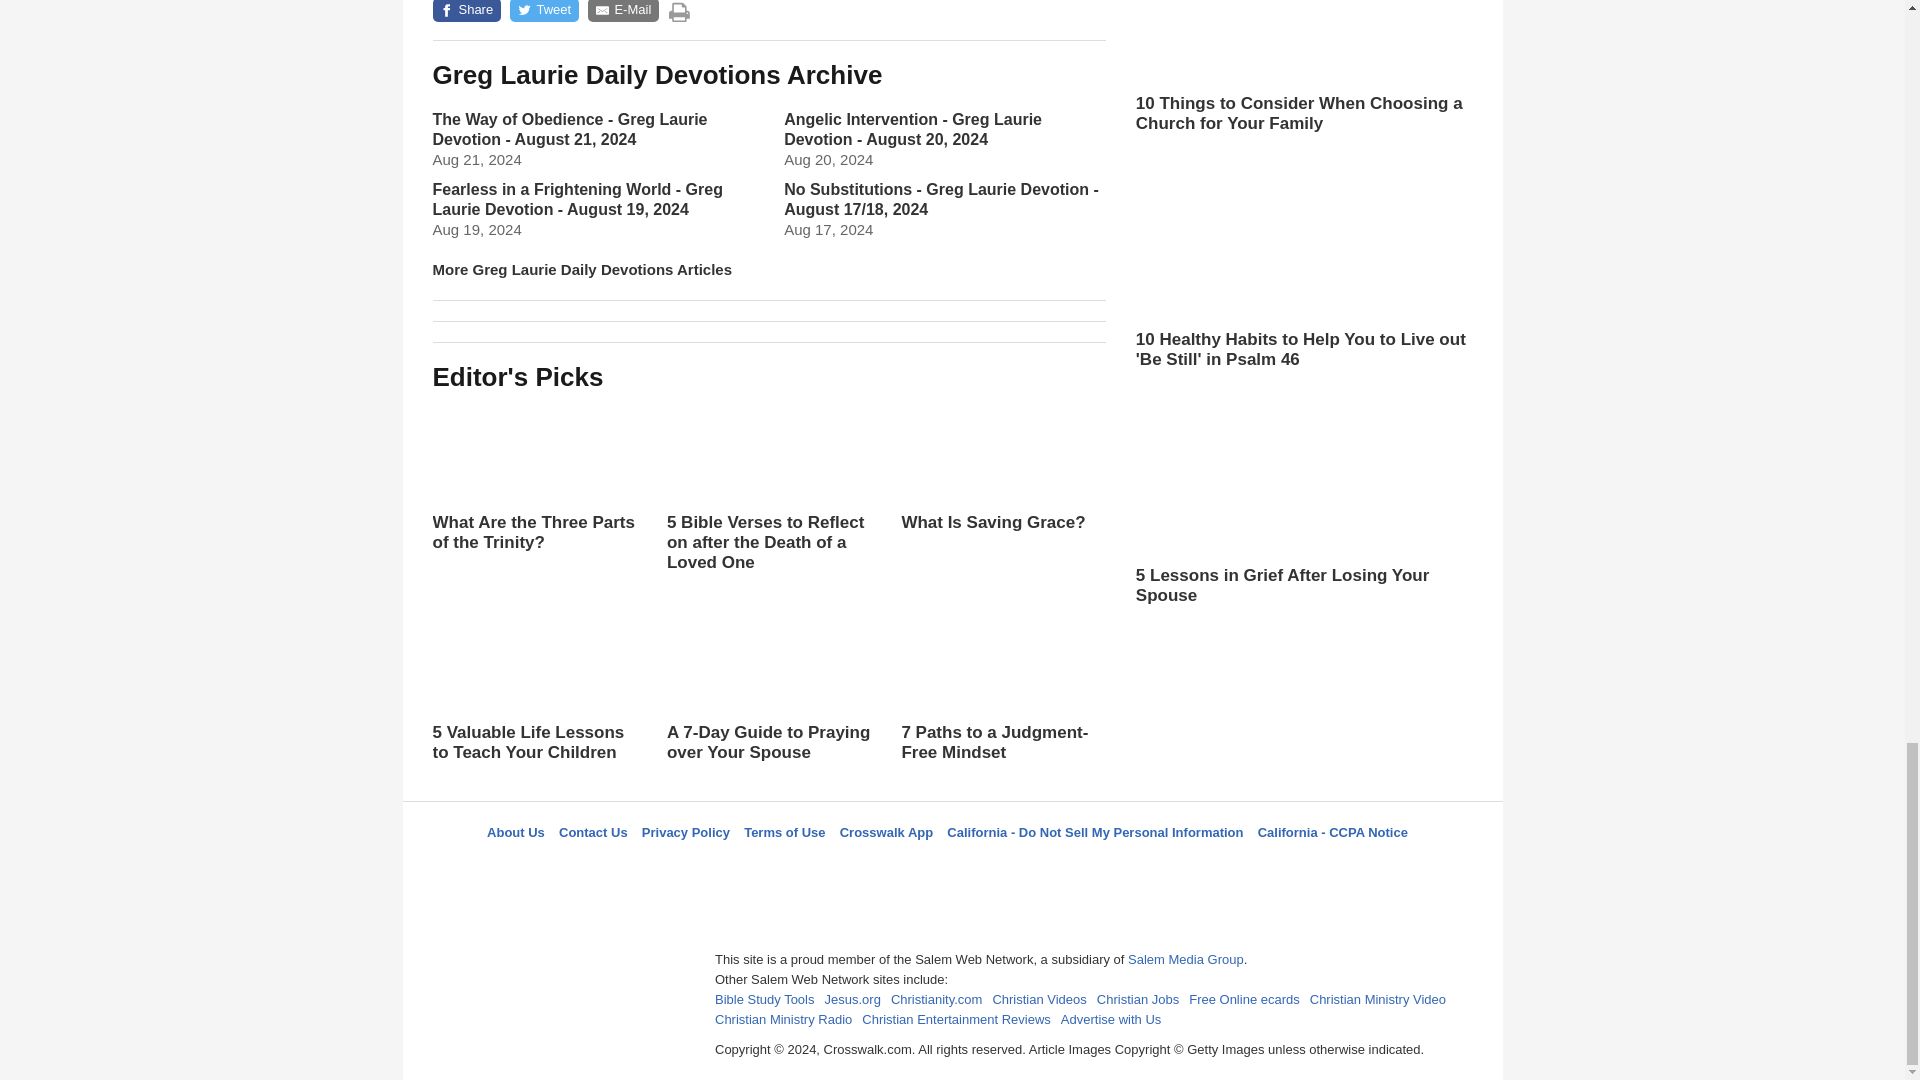  I want to click on 5 Valuable Life Lessons to Teach Your Children, so click(534, 686).